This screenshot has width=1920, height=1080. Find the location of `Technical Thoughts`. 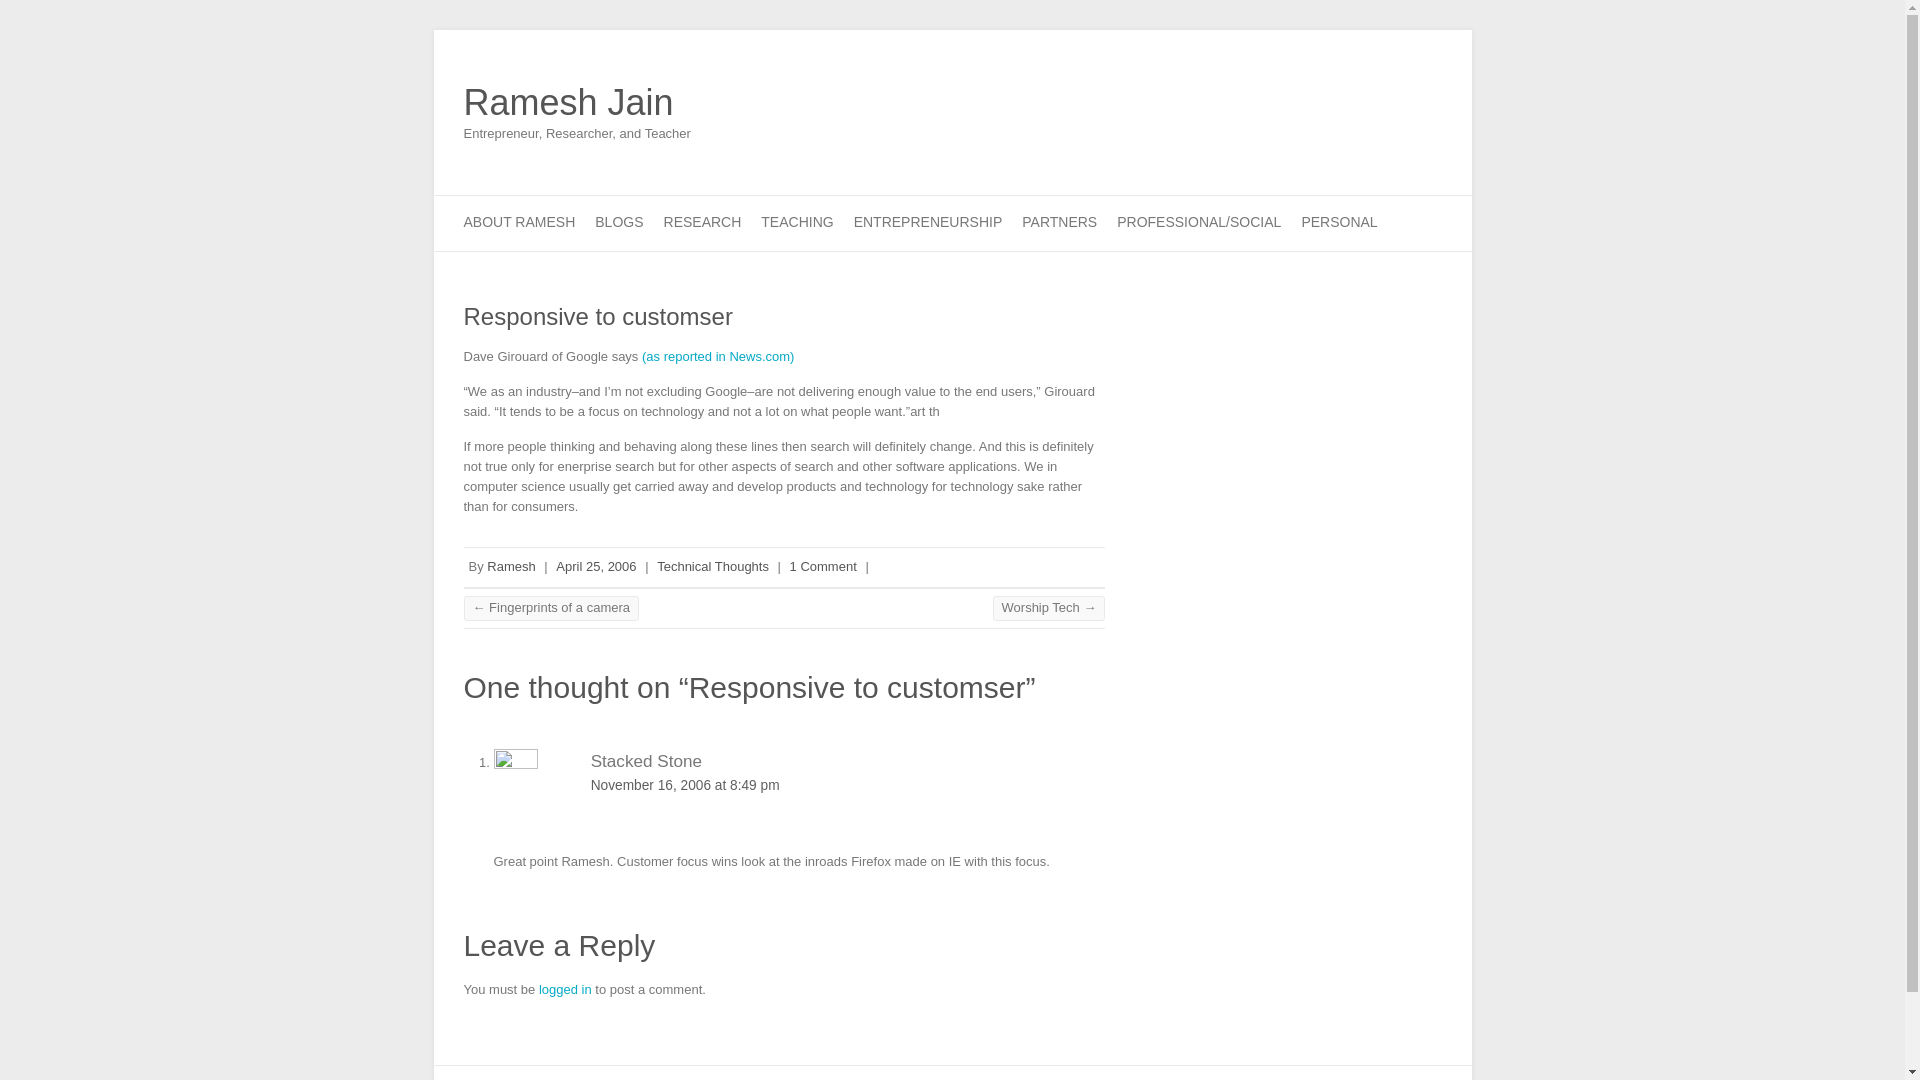

Technical Thoughts is located at coordinates (712, 566).